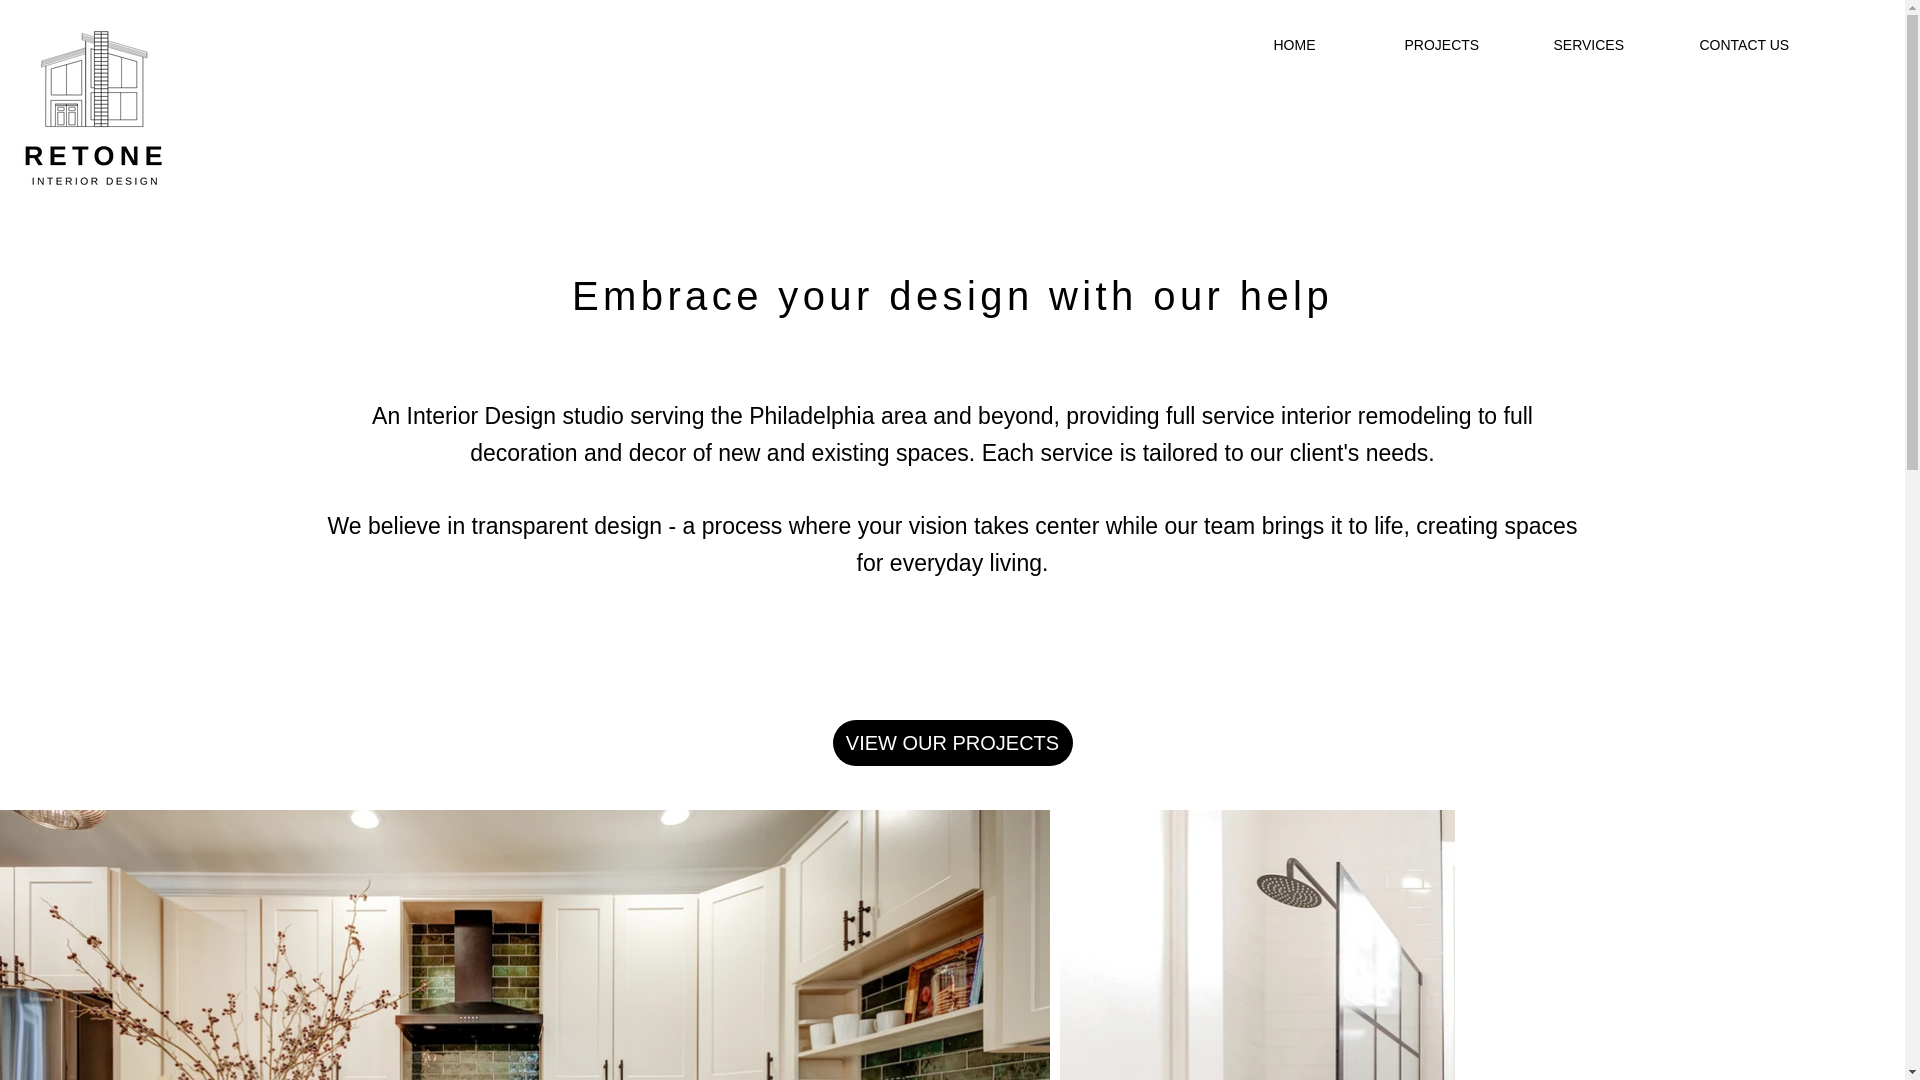  I want to click on HOME, so click(1322, 44).